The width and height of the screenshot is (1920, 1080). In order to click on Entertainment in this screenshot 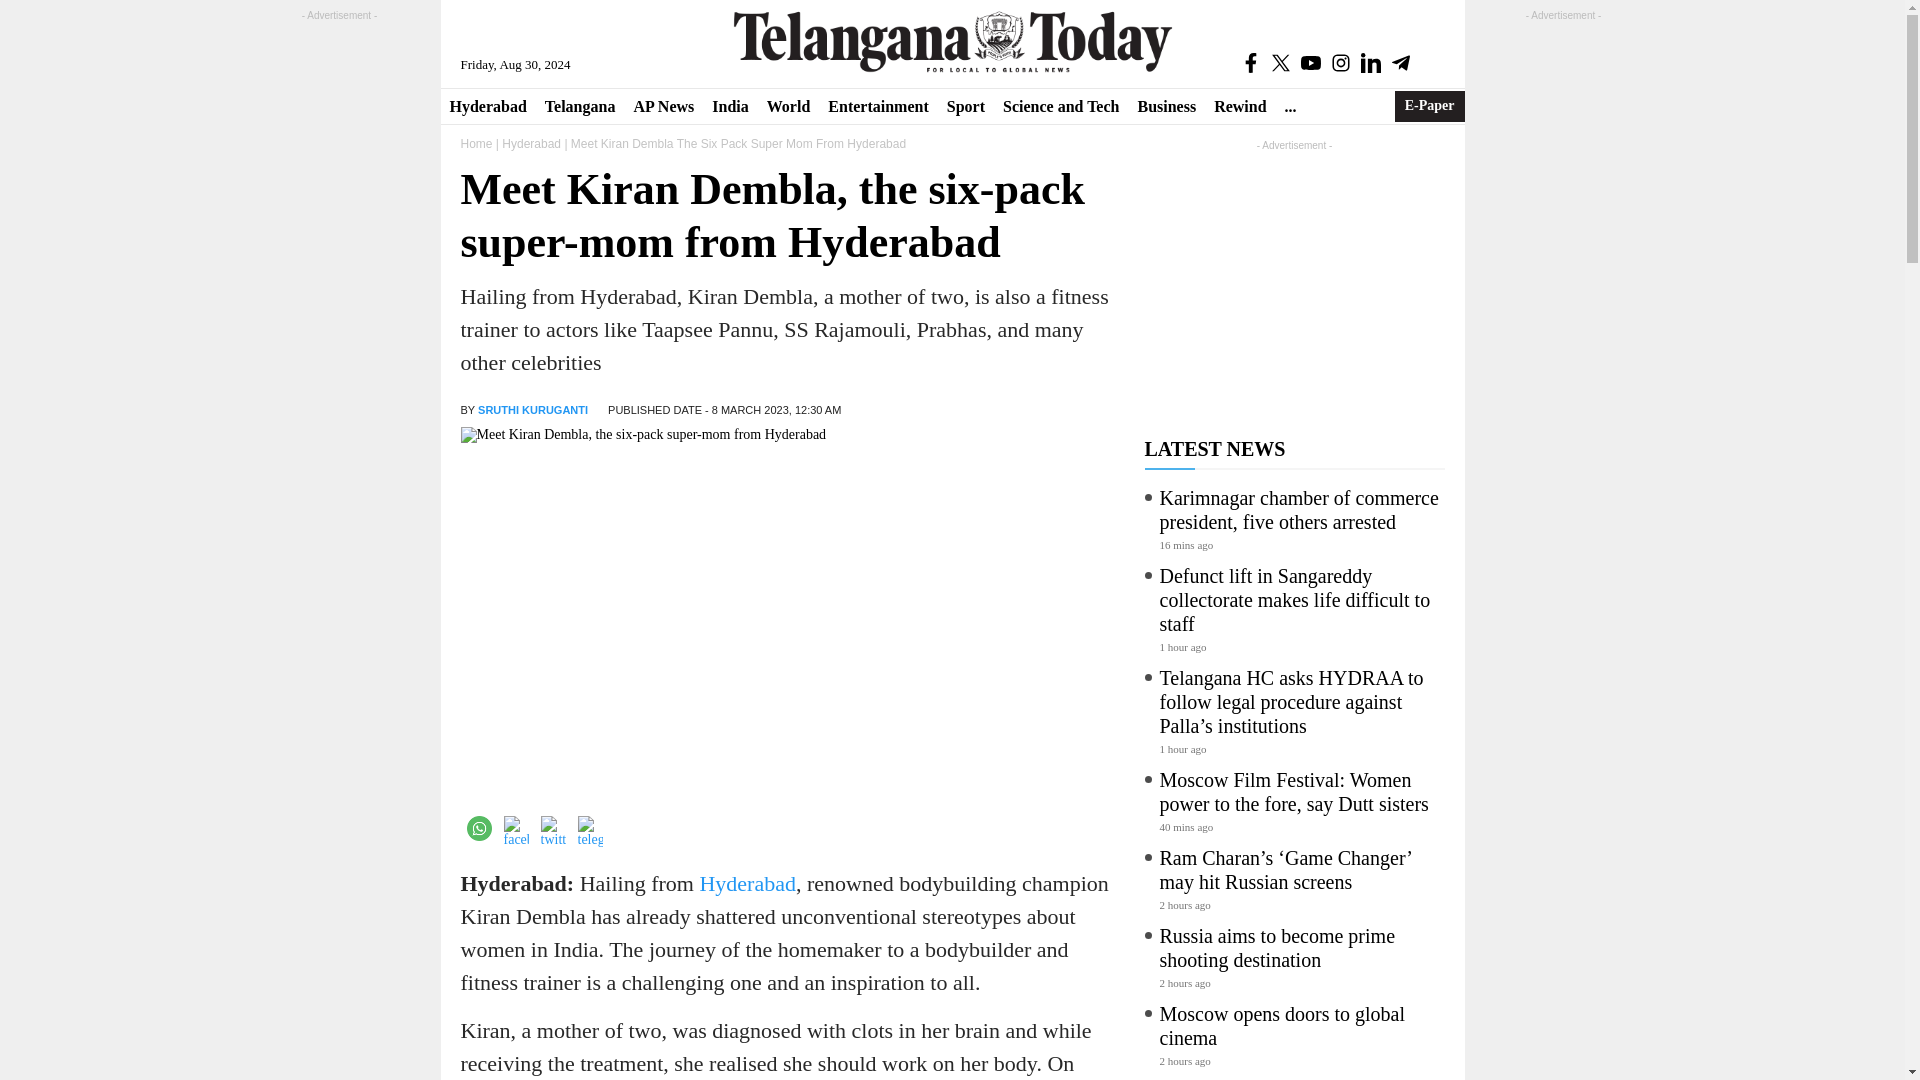, I will do `click(878, 106)`.